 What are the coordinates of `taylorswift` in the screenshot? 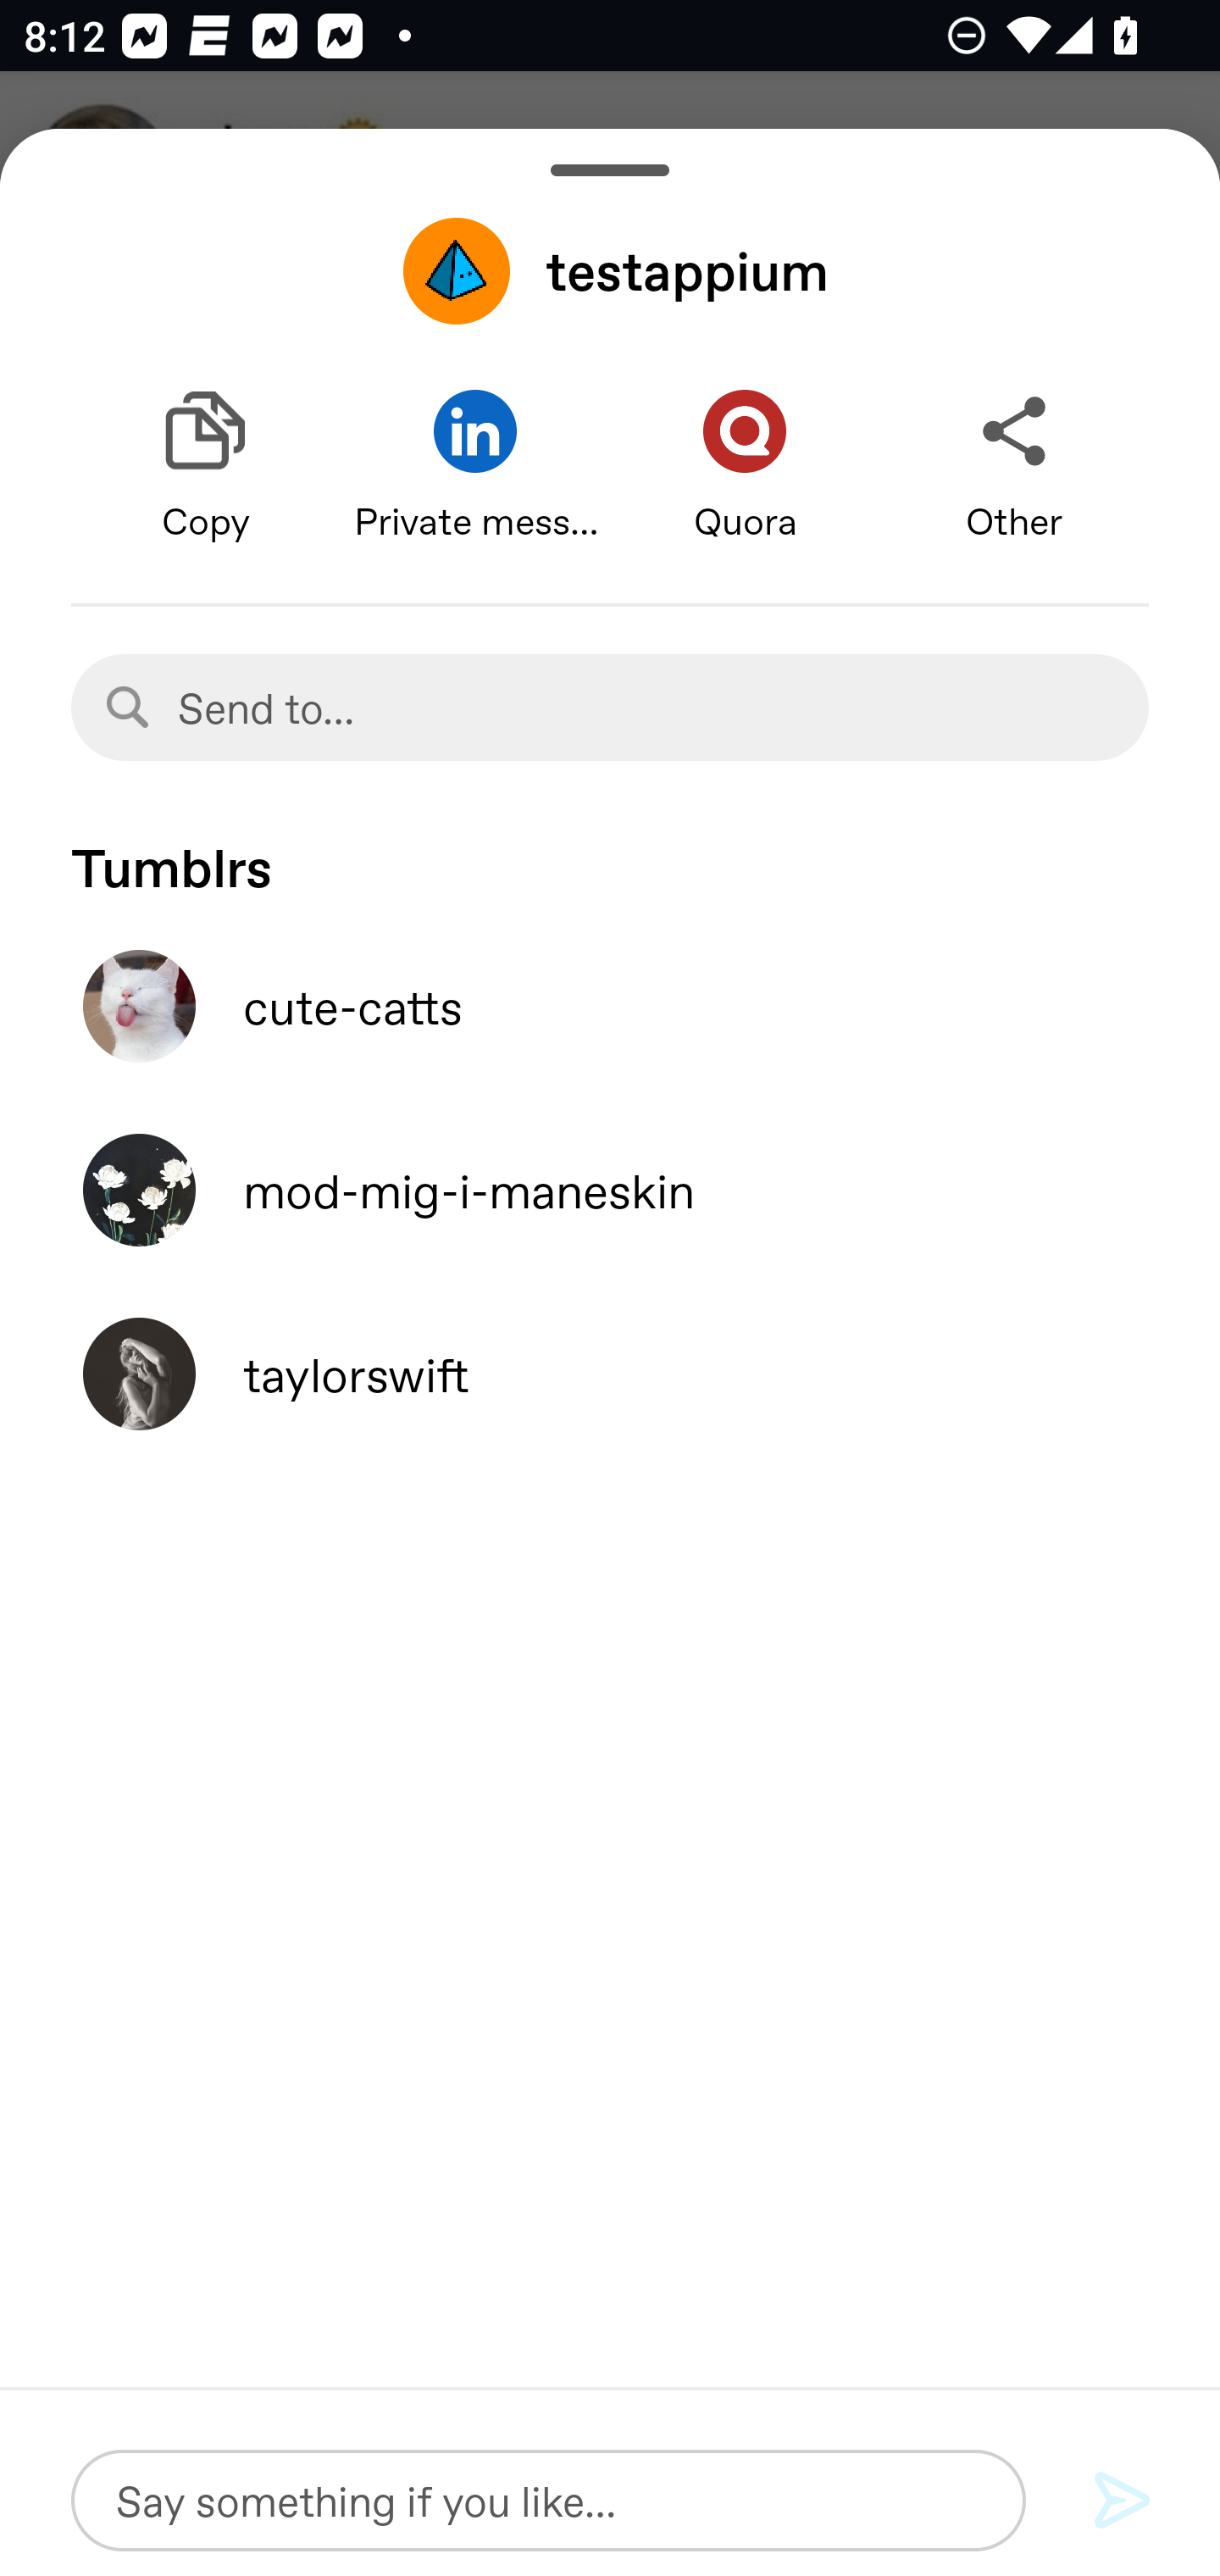 It's located at (610, 1374).